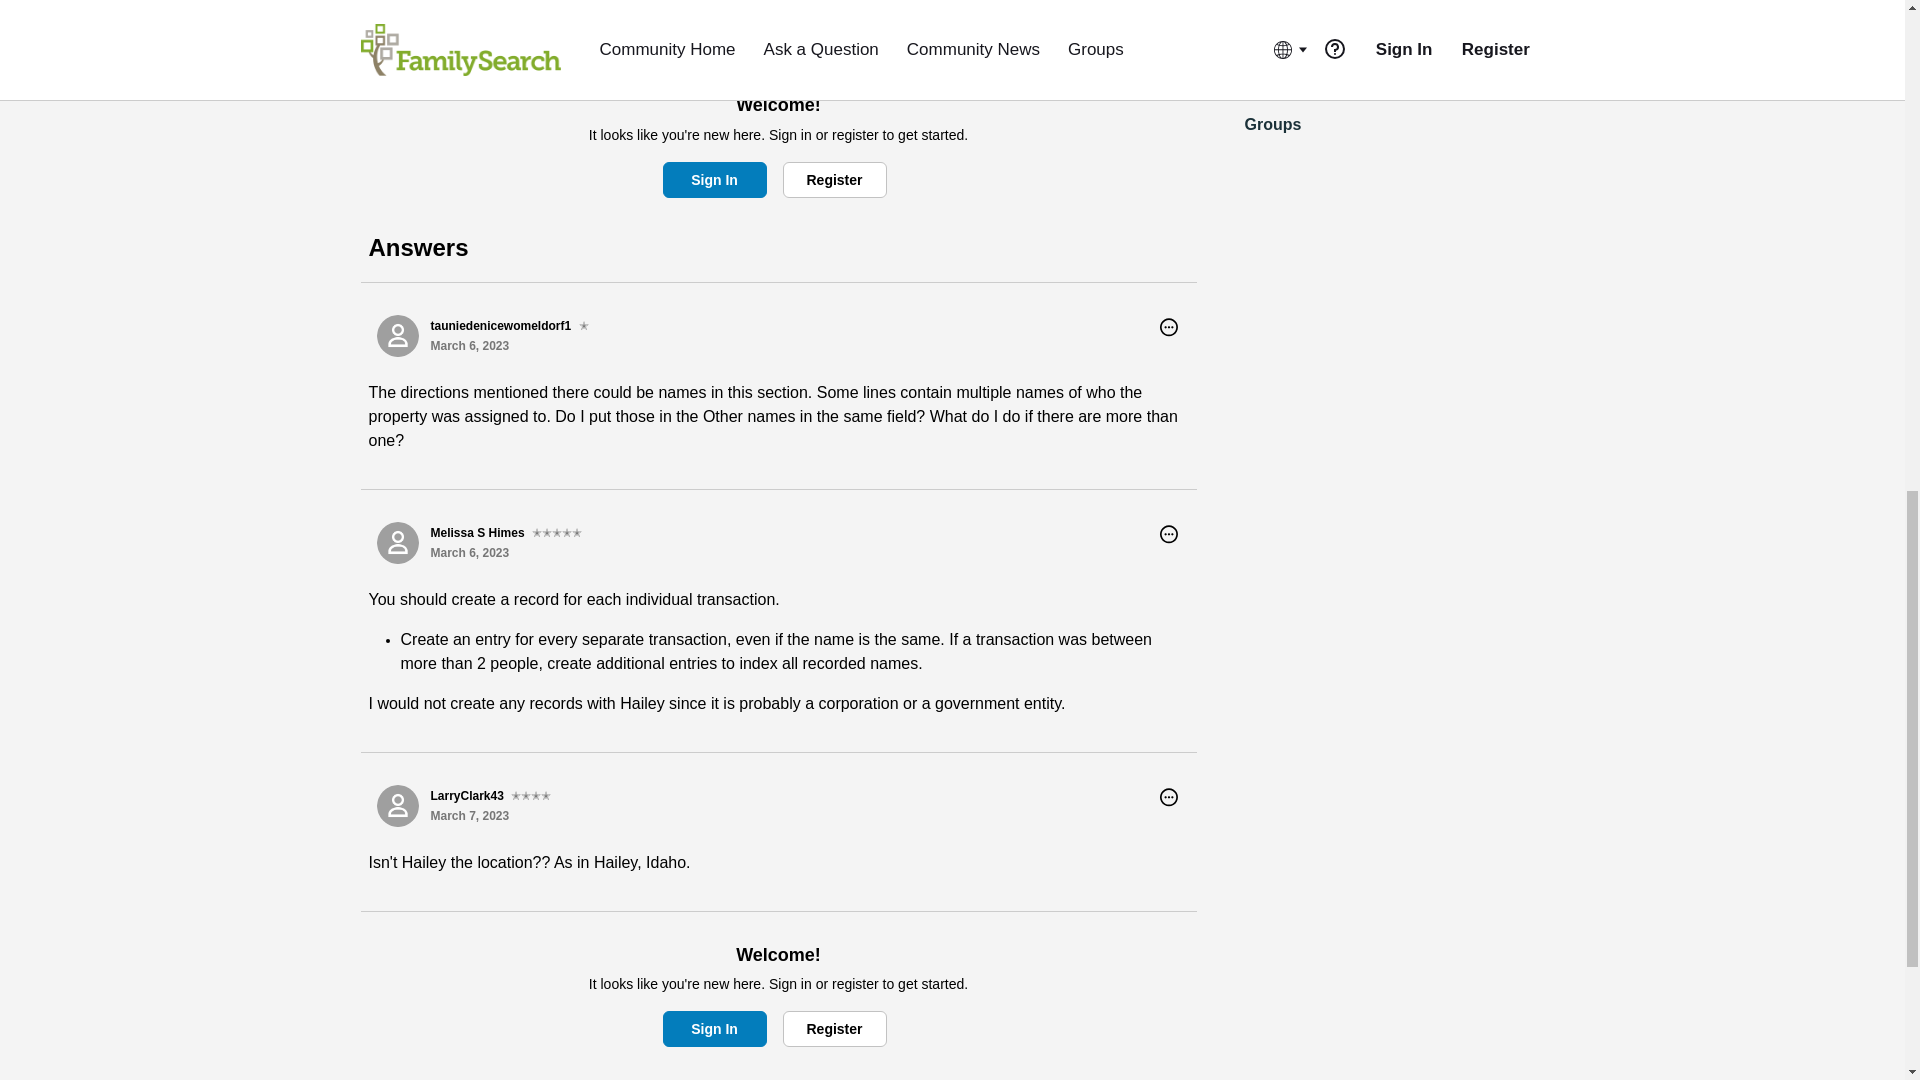  Describe the element at coordinates (469, 815) in the screenshot. I see `March 7, 2023 4:07AM` at that location.